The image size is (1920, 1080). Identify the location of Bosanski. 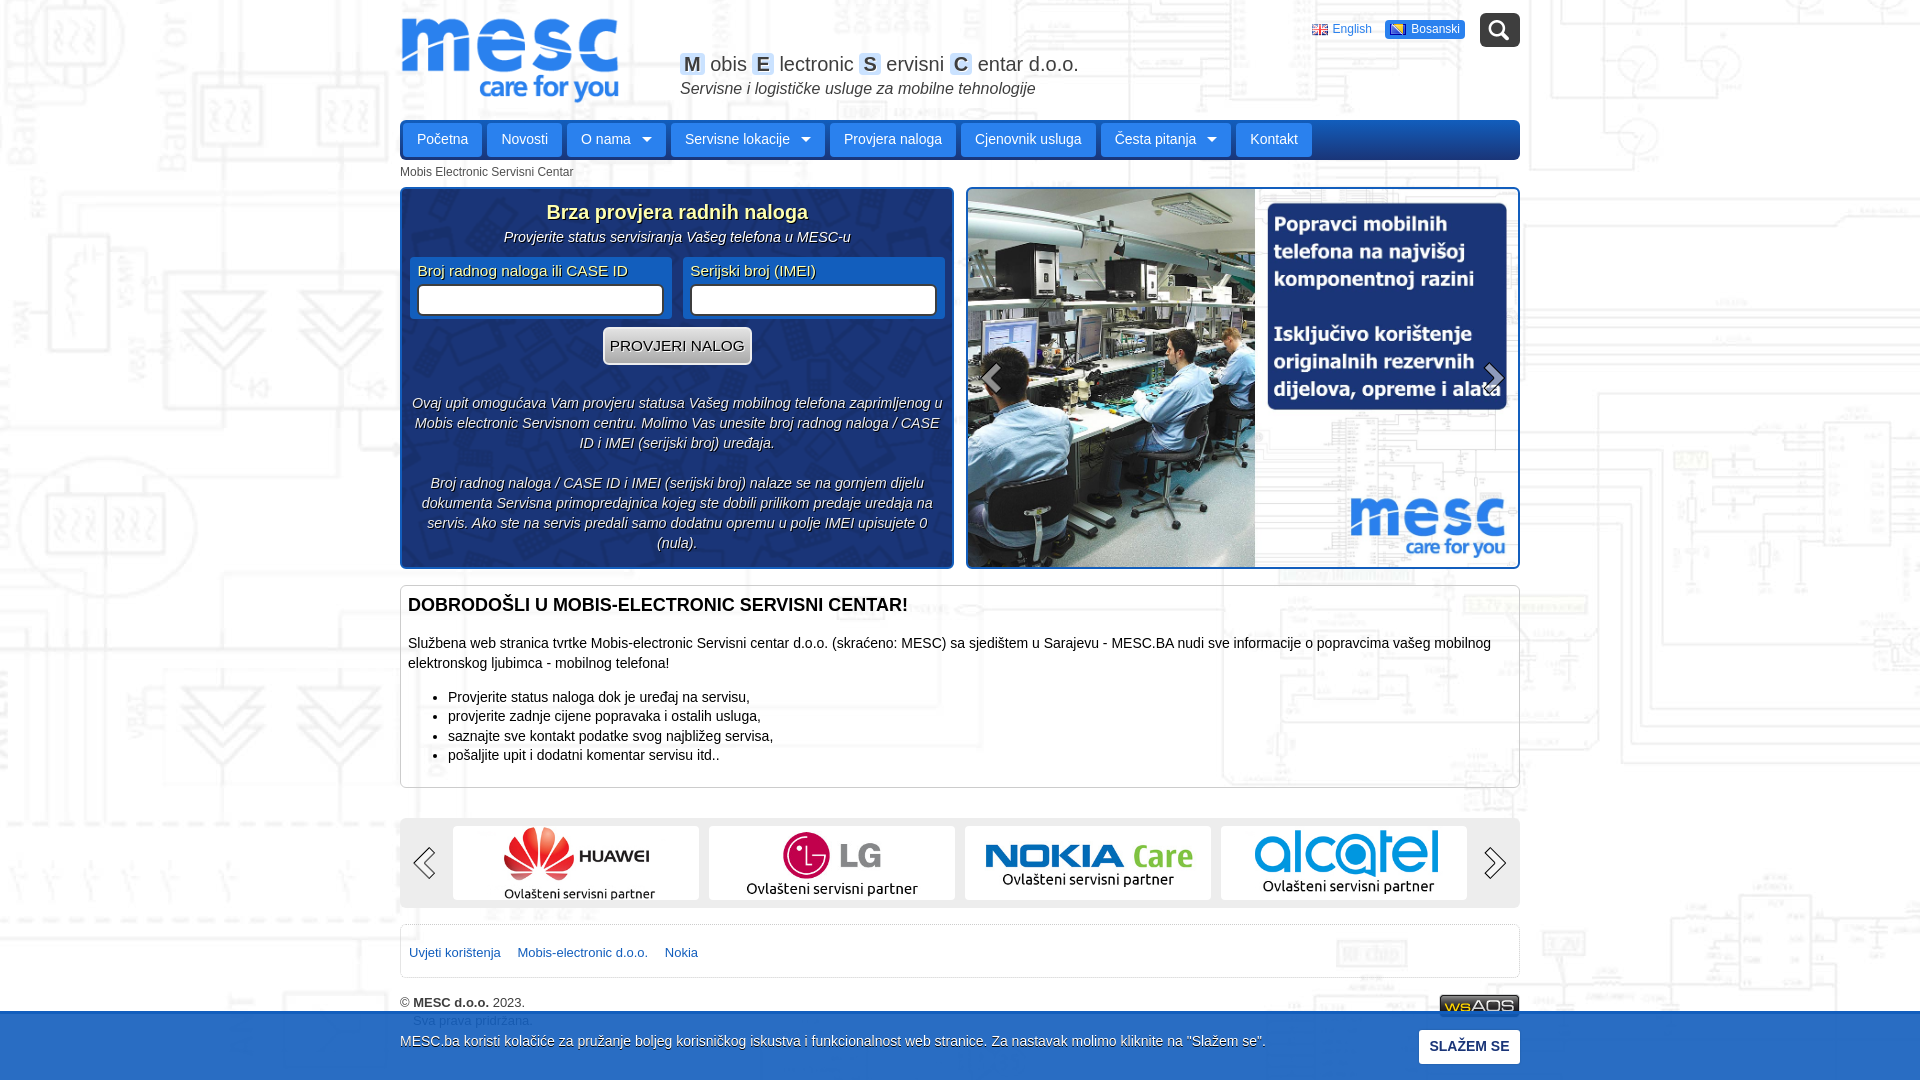
(1425, 29).